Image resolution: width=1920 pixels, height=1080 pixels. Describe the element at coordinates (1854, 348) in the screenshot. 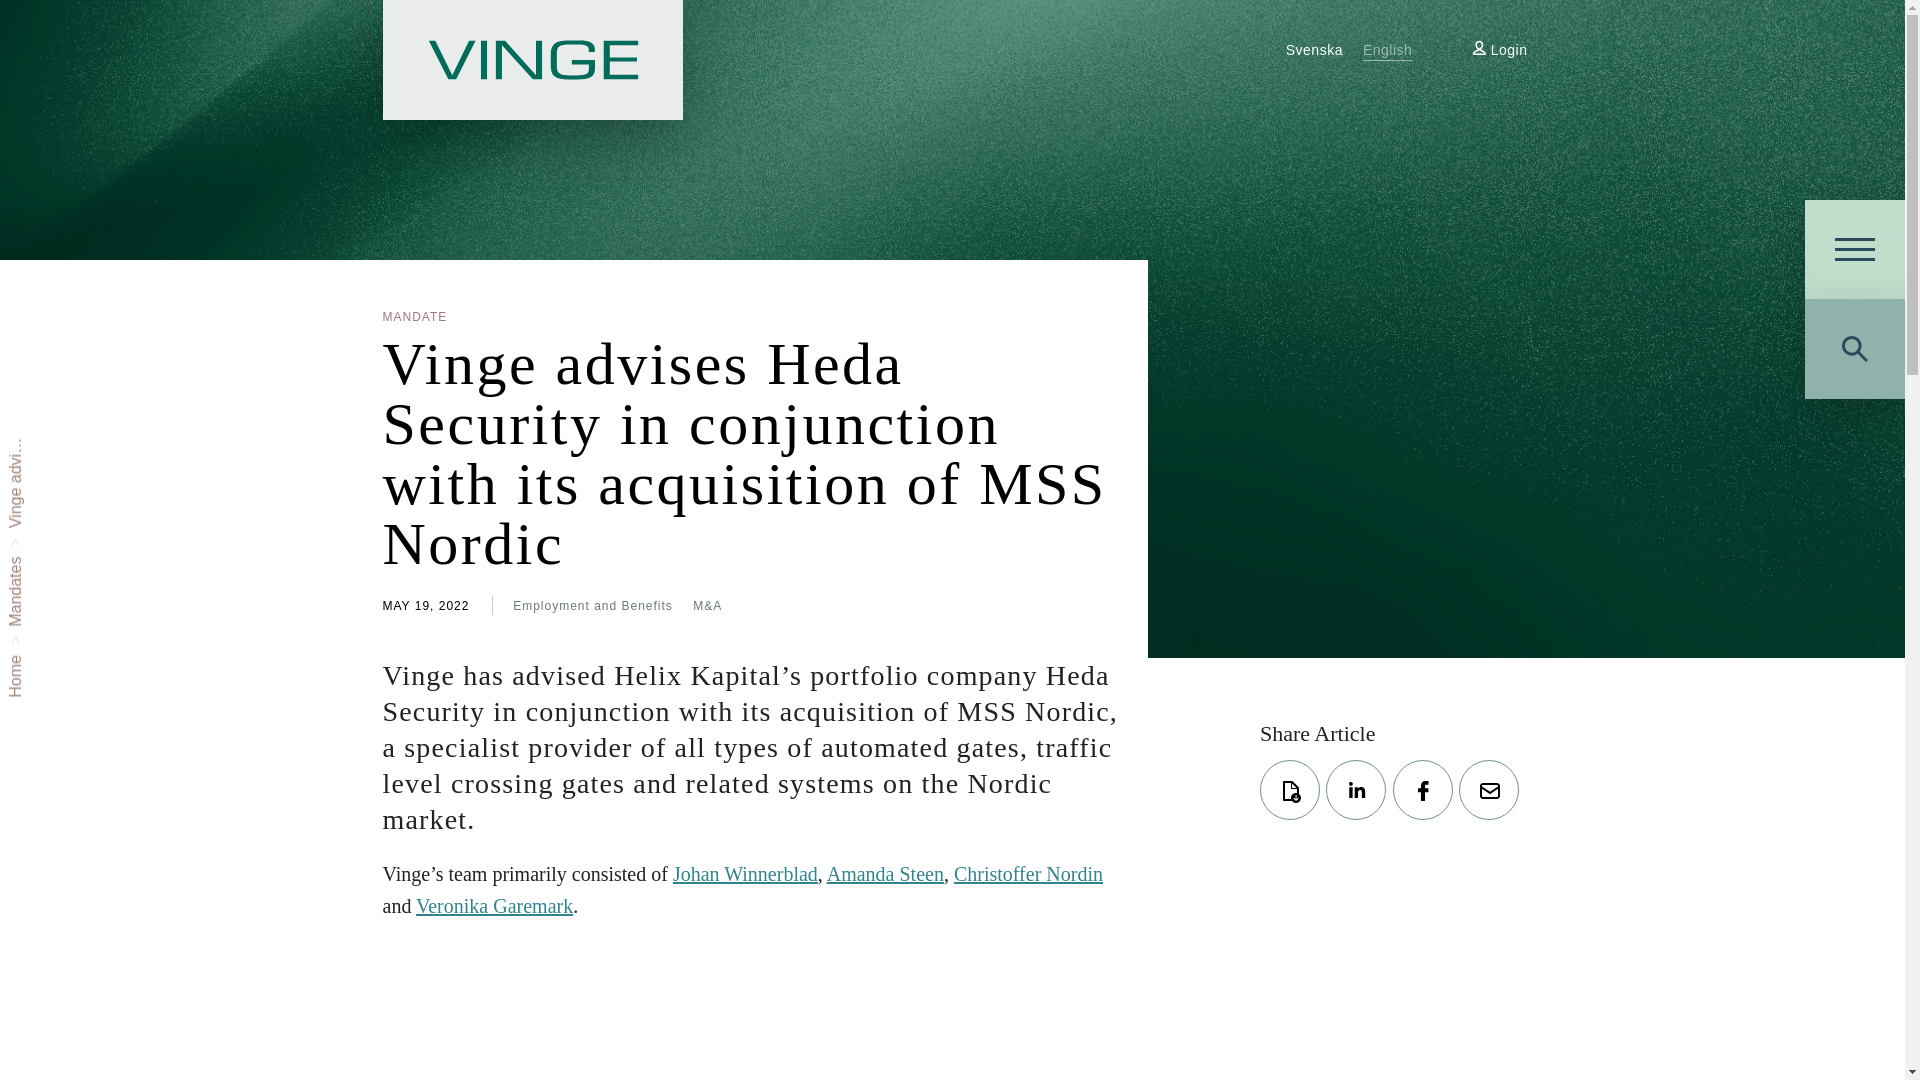

I see `forstoringsglas` at that location.